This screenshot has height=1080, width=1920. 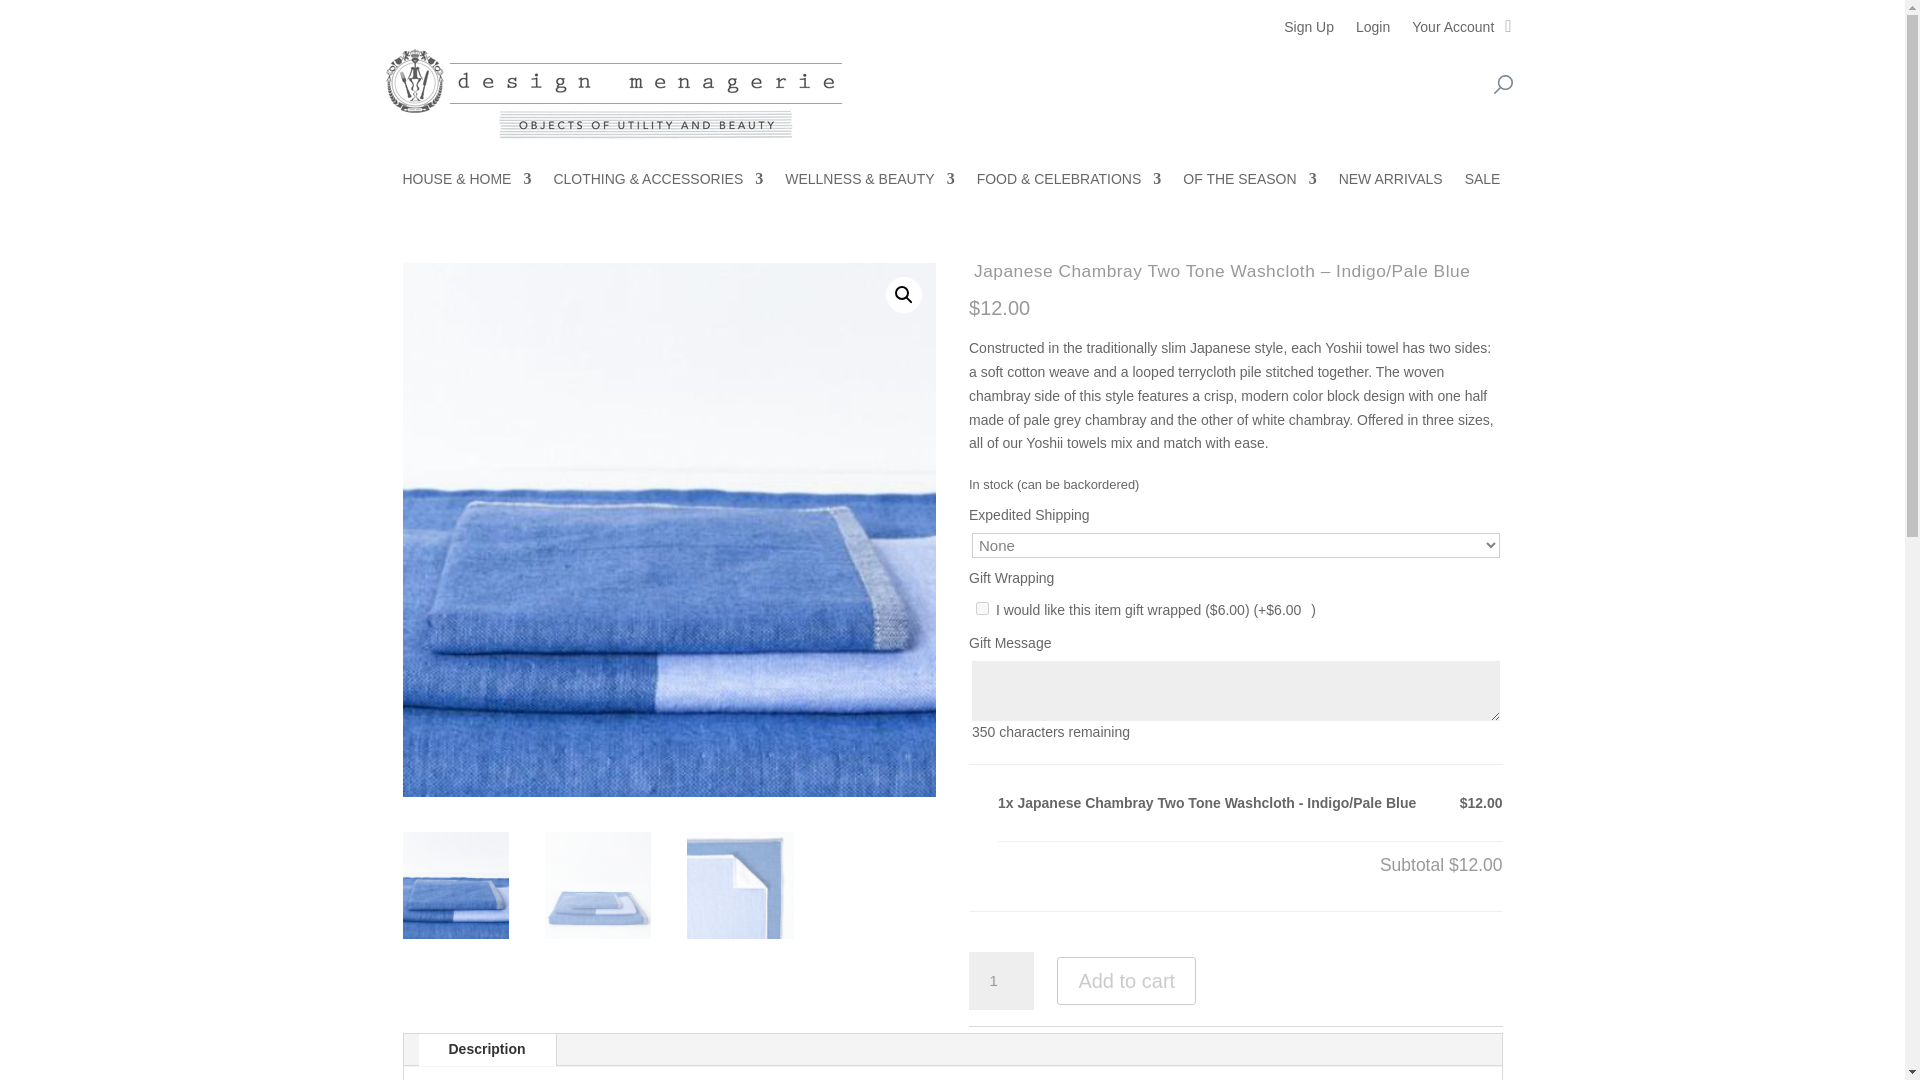 What do you see at coordinates (1248, 182) in the screenshot?
I see `OF THE SEASON` at bounding box center [1248, 182].